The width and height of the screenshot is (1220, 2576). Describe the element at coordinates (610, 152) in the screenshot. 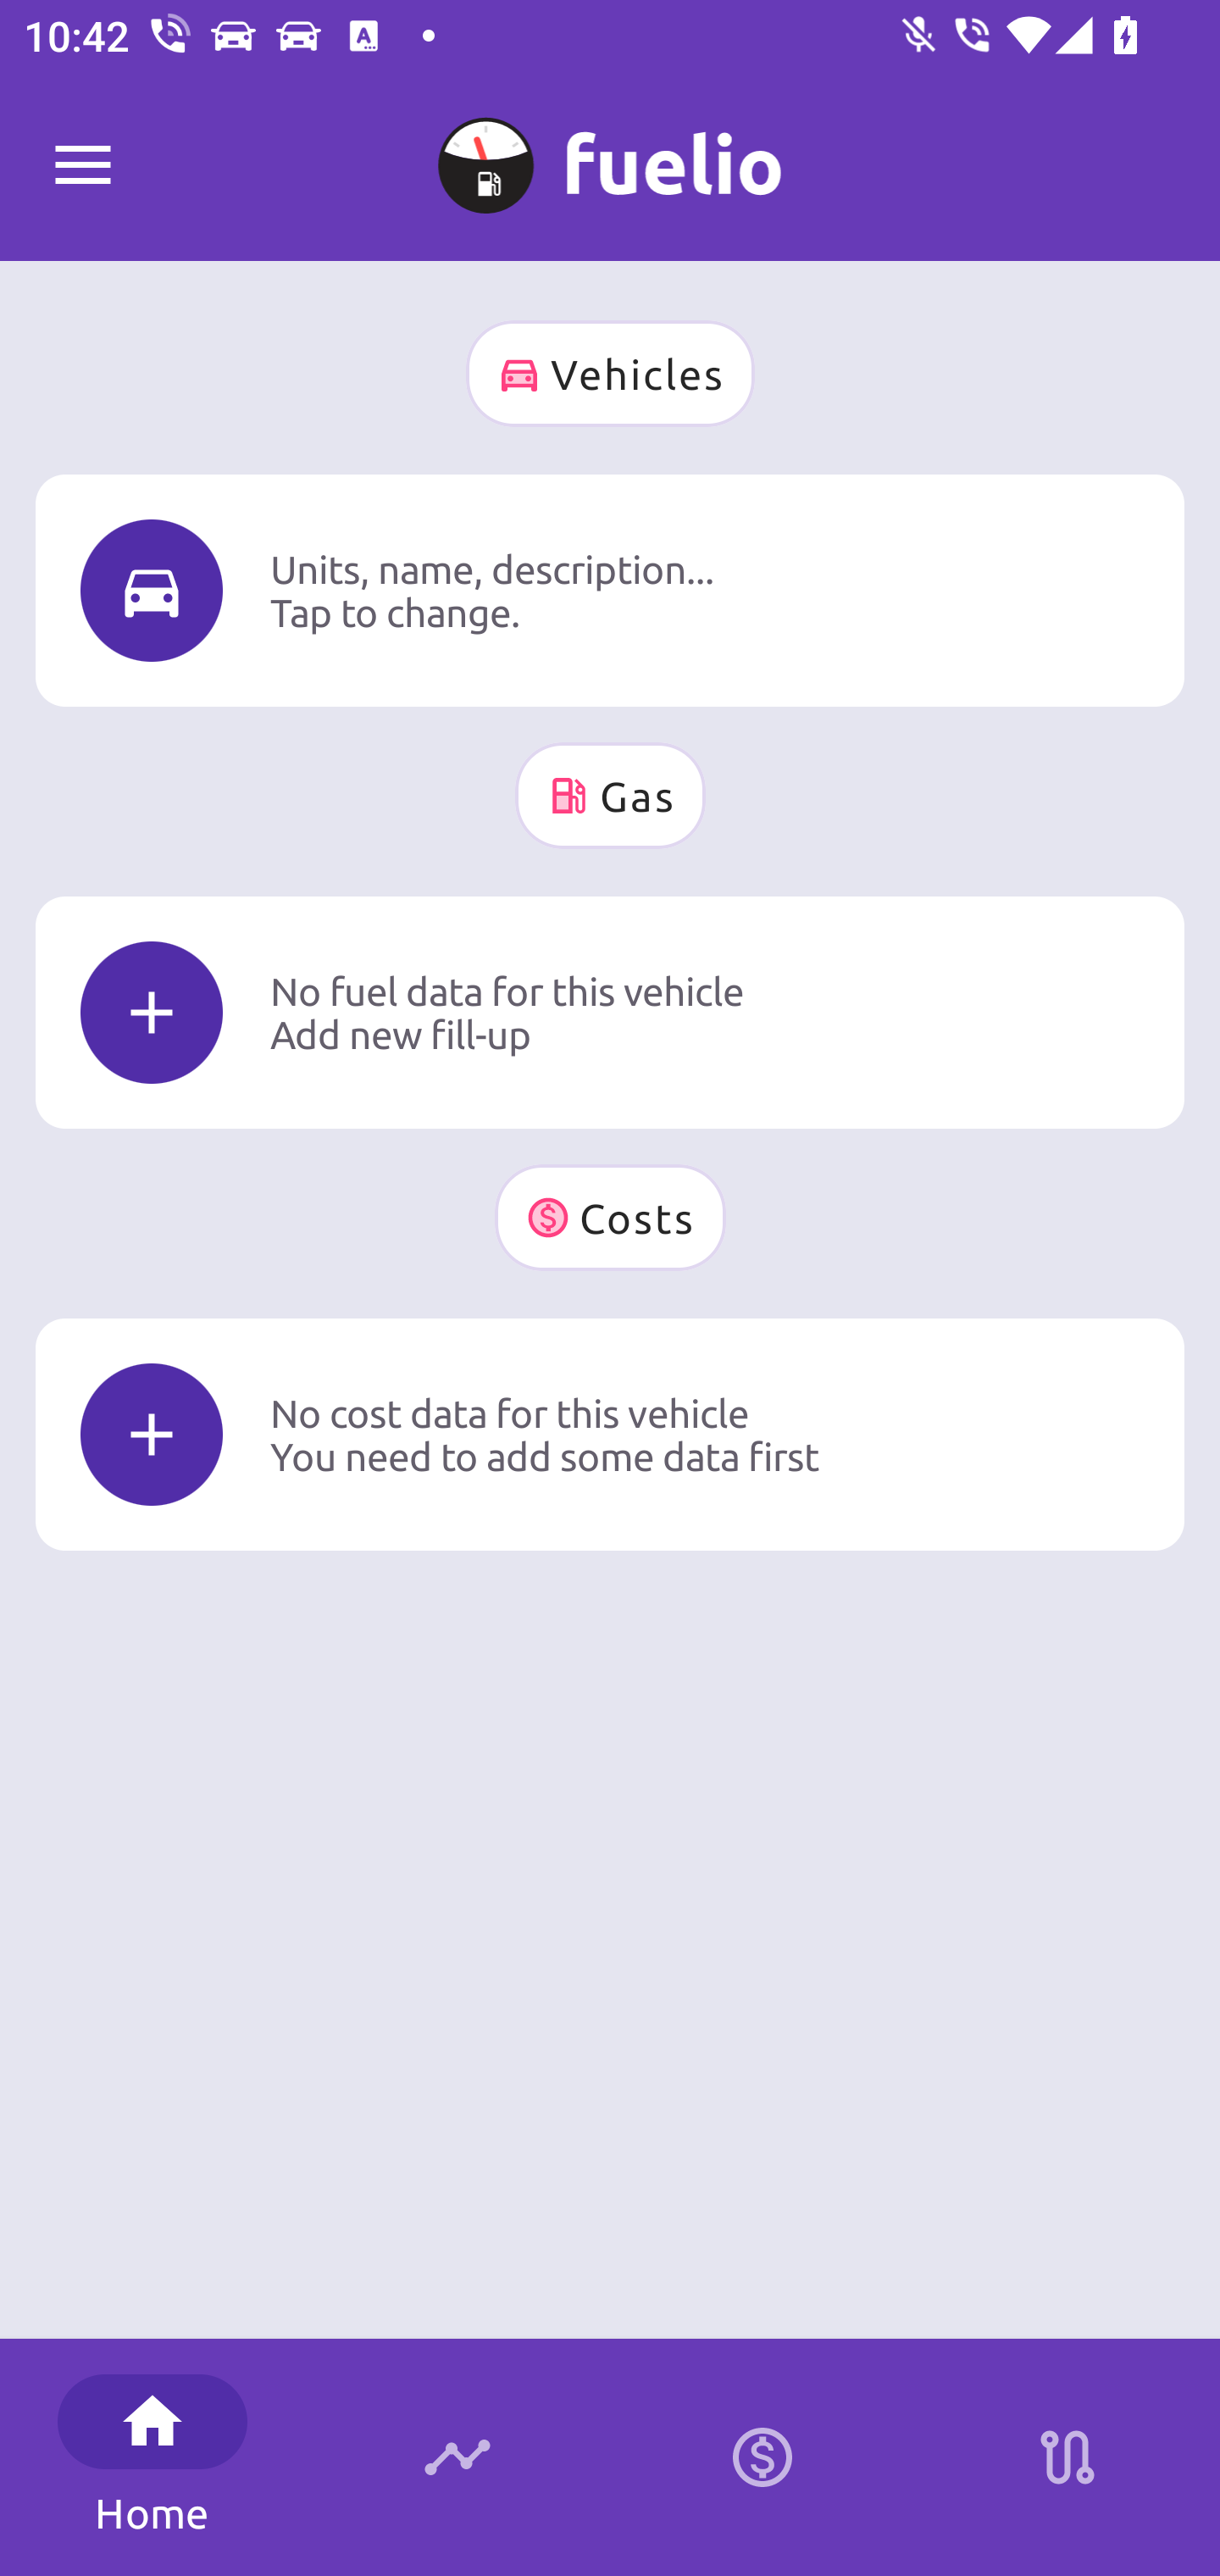

I see `A No name 0 km` at that location.